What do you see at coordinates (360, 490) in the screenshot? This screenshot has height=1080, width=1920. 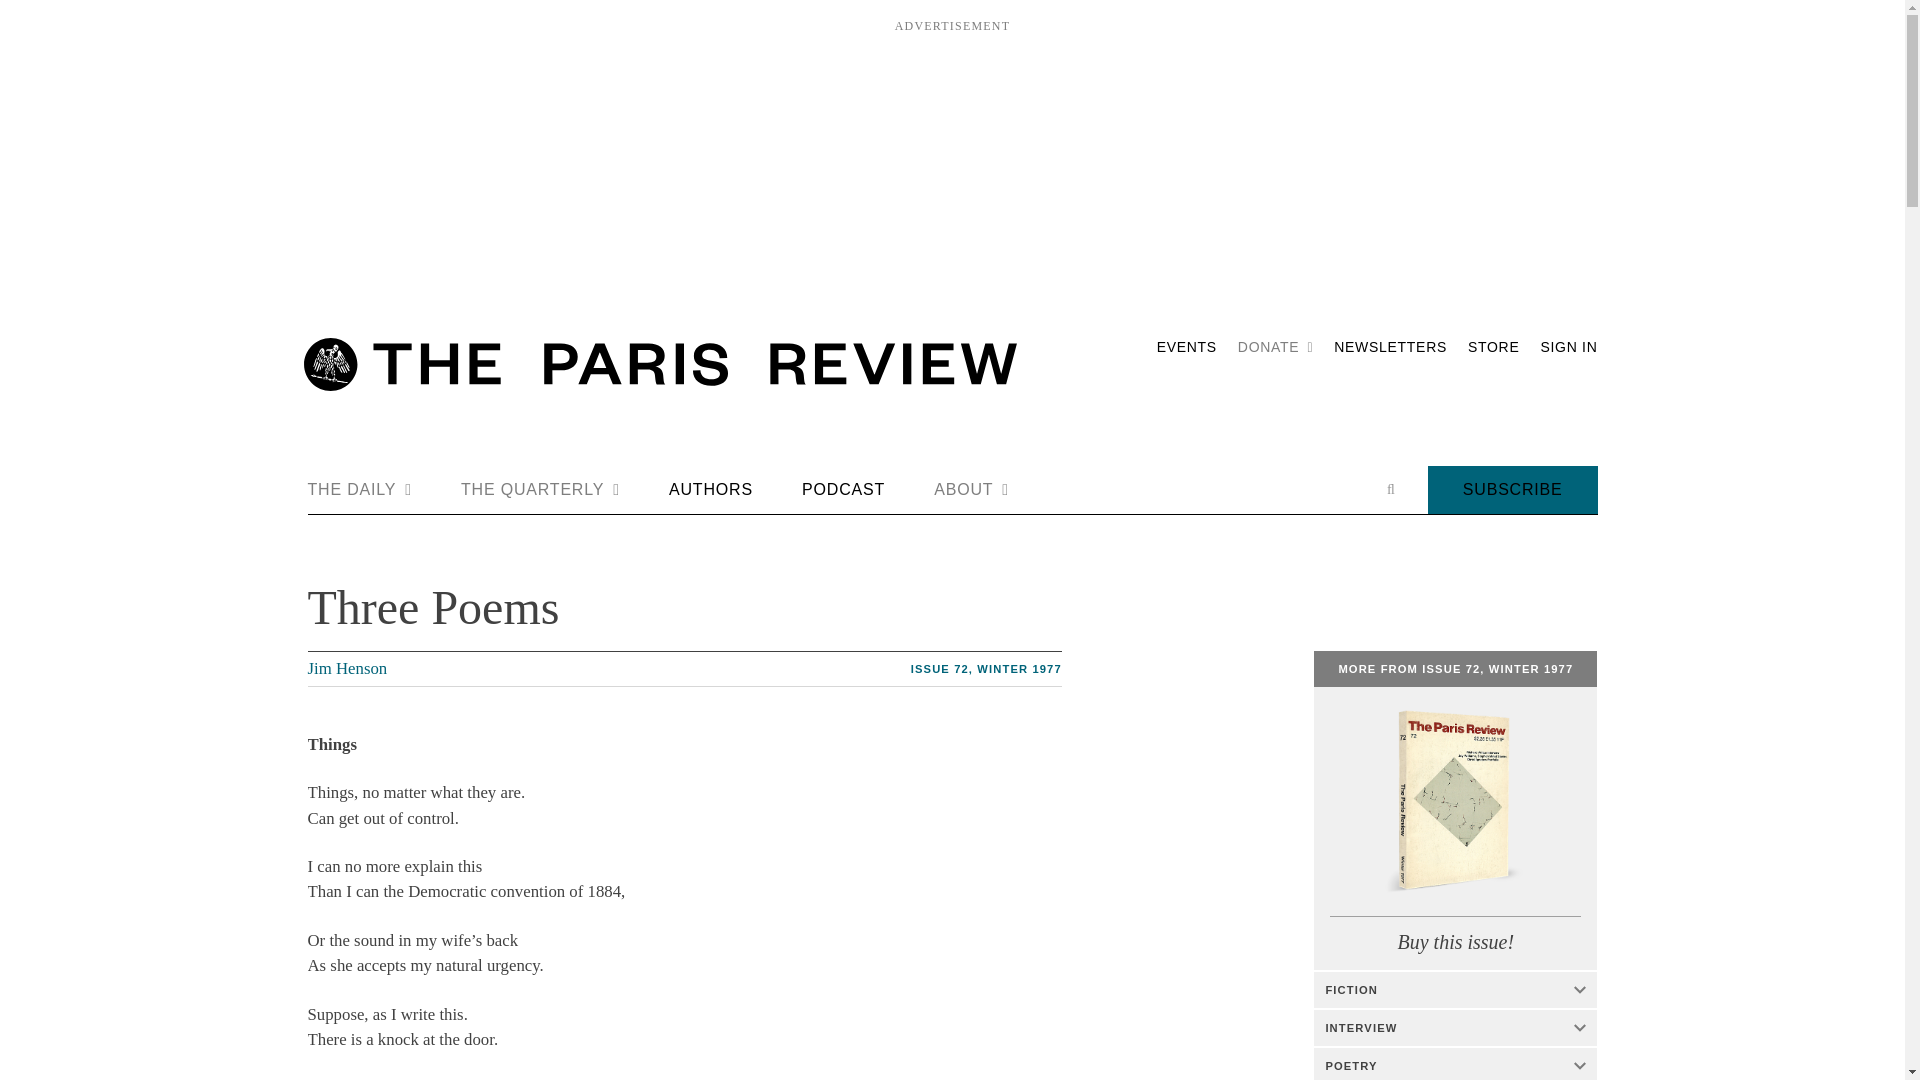 I see `THE DAILY` at bounding box center [360, 490].